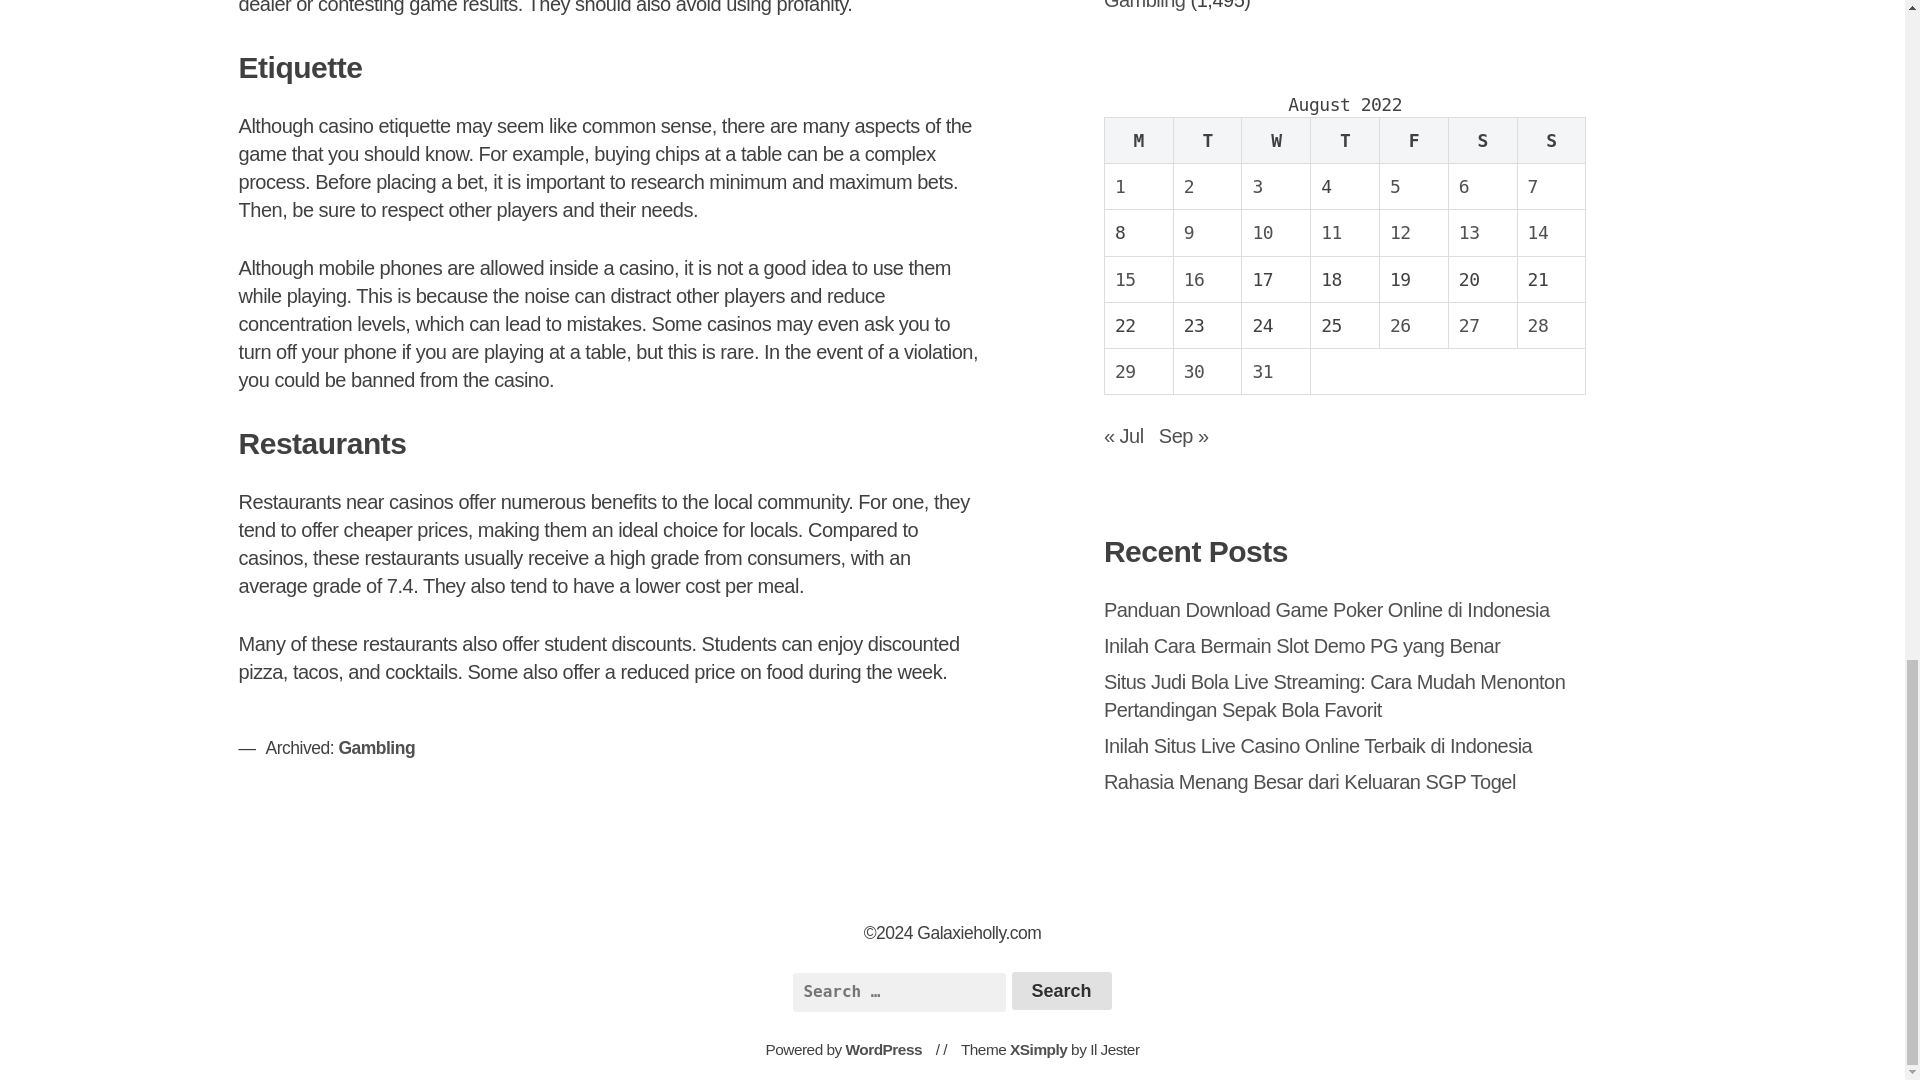 Image resolution: width=1920 pixels, height=1080 pixels. What do you see at coordinates (1138, 140) in the screenshot?
I see `Monday` at bounding box center [1138, 140].